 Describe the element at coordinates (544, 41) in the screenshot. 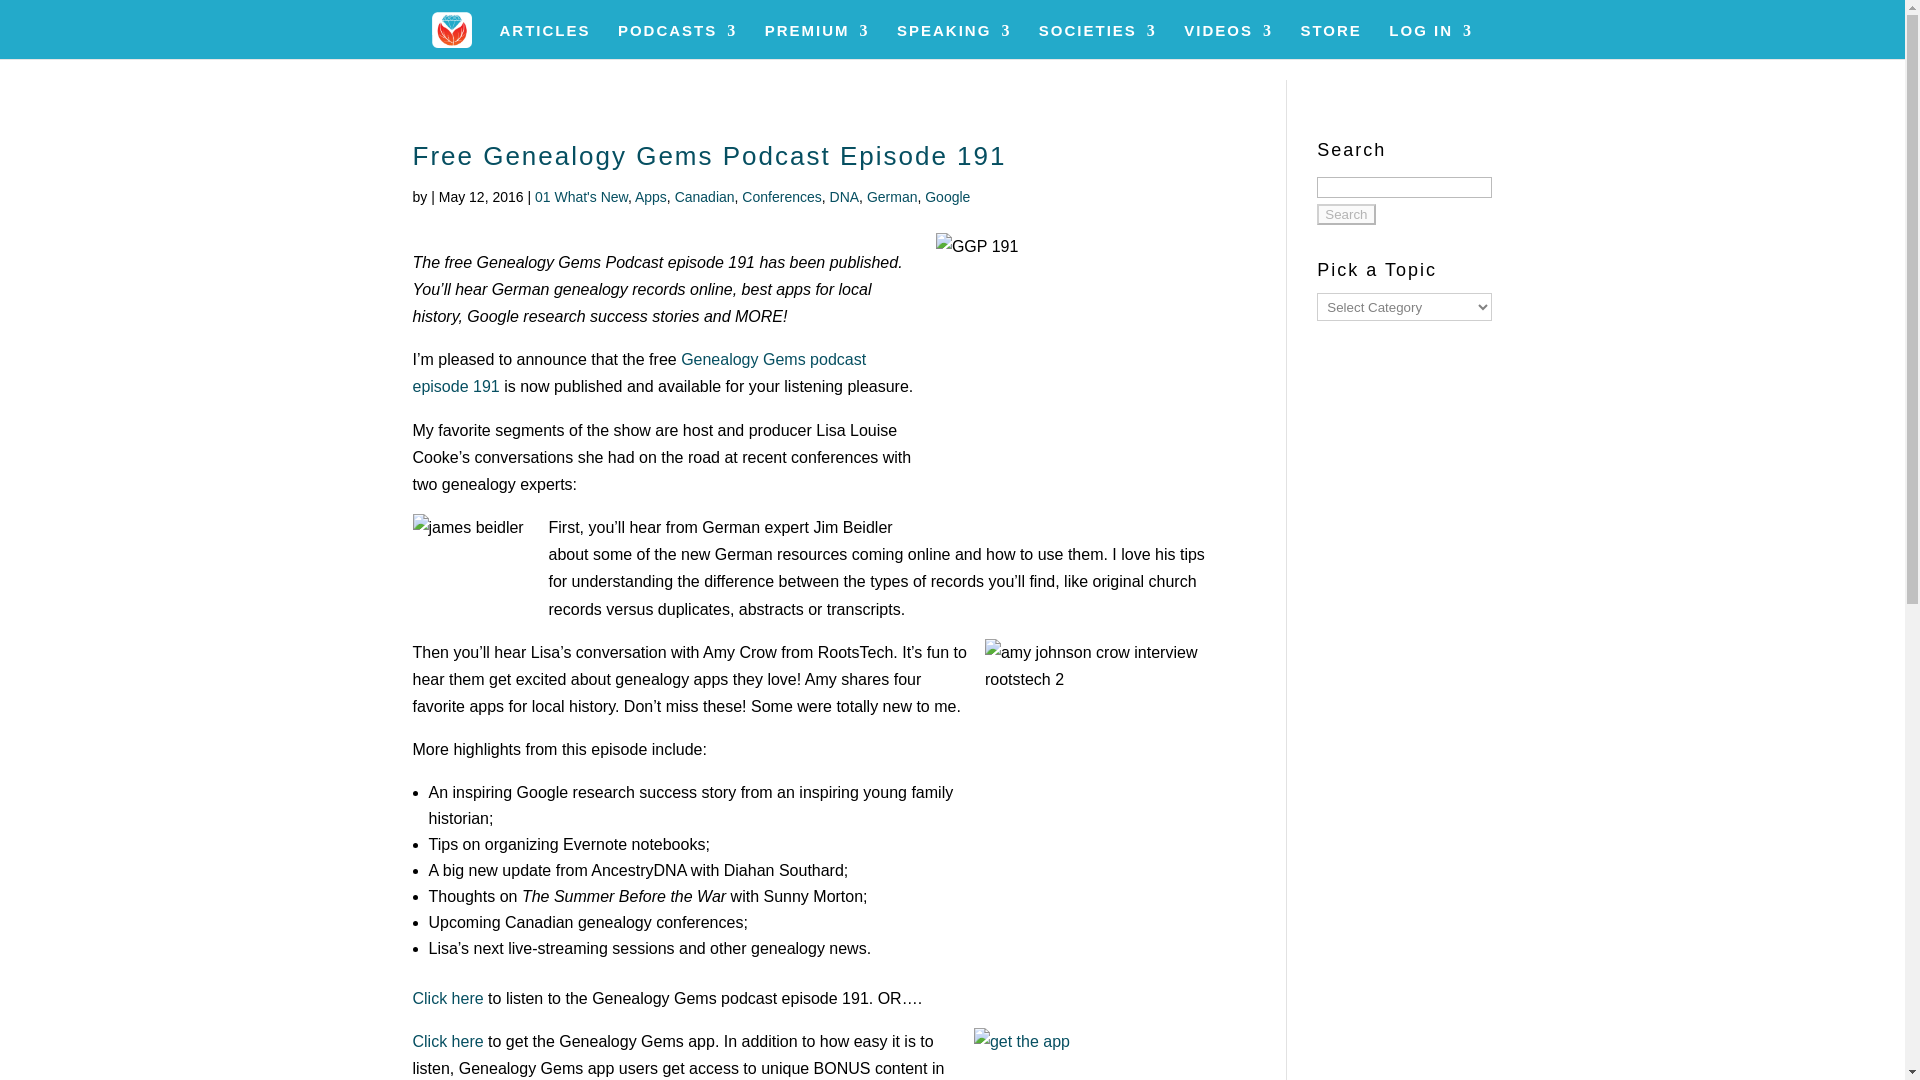

I see `ARTICLES` at that location.